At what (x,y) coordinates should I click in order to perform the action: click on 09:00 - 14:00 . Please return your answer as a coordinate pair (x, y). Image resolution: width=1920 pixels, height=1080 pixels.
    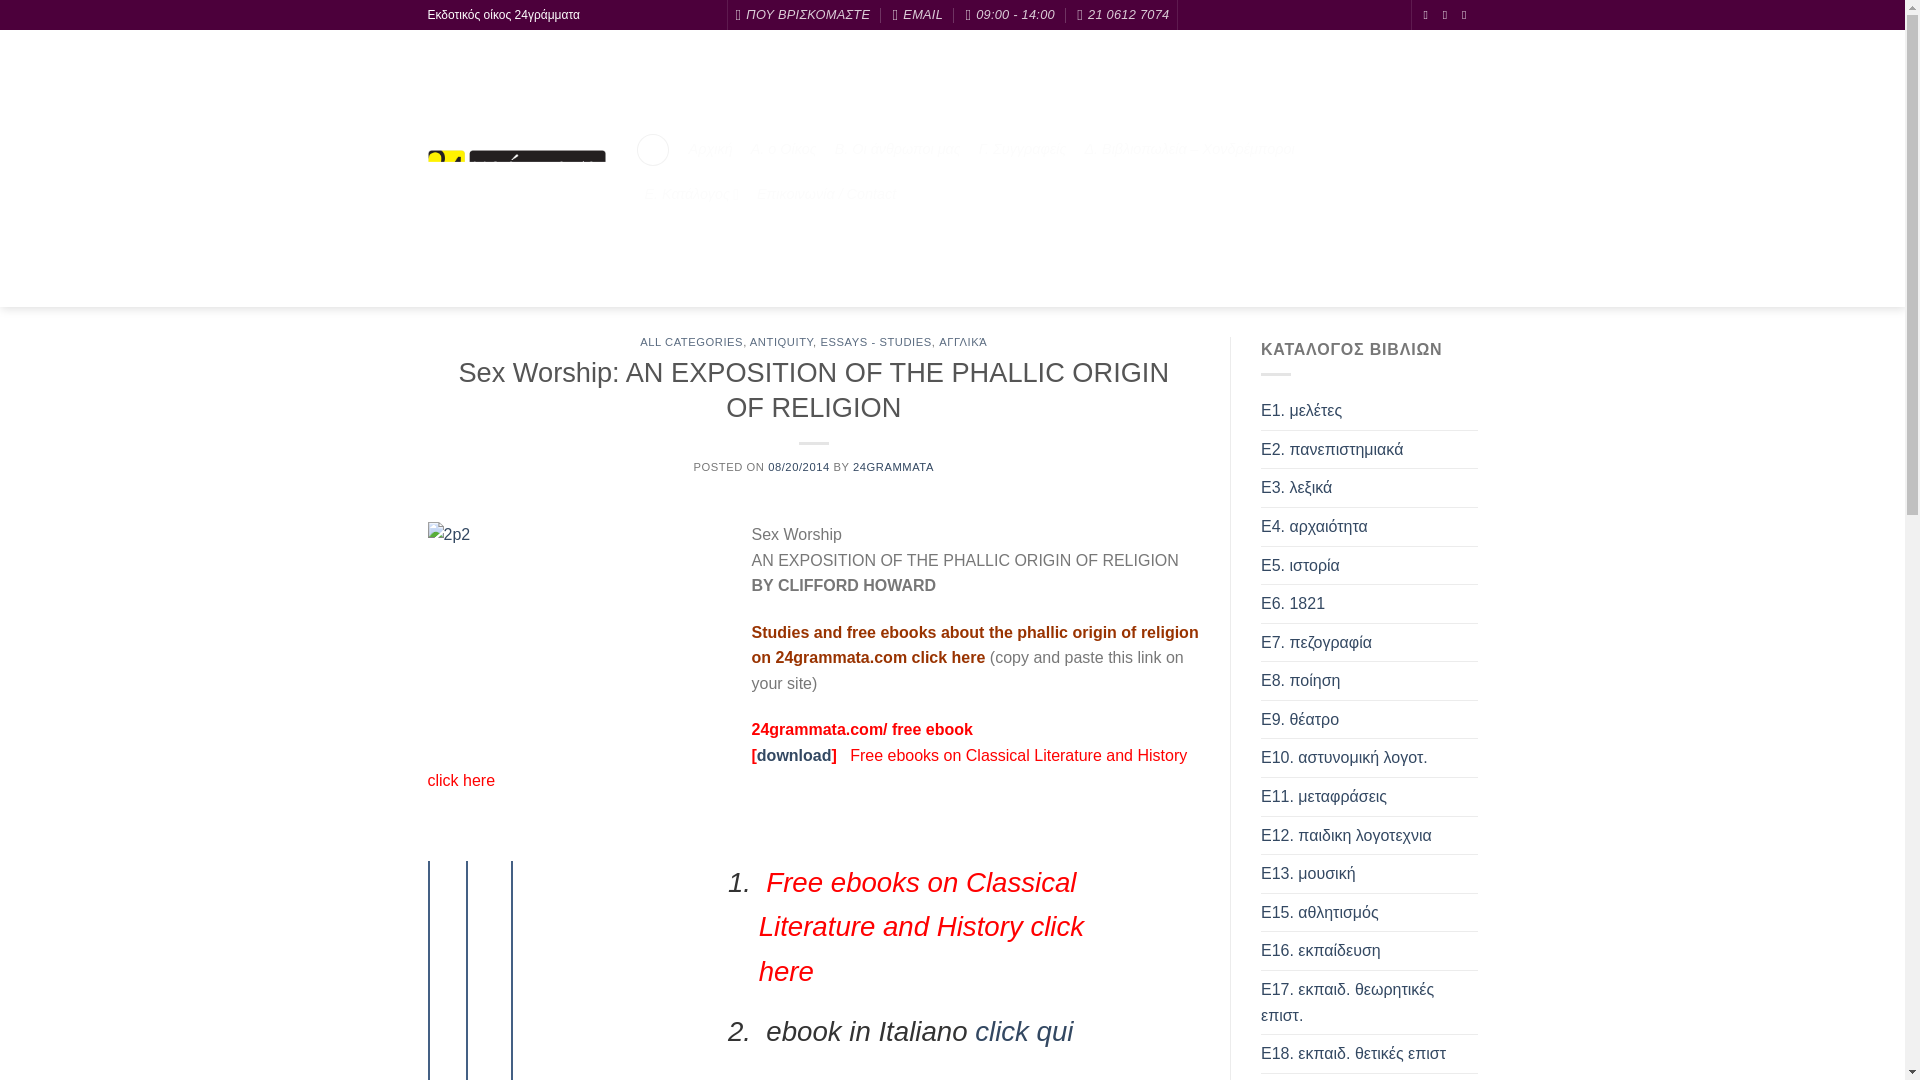
    Looking at the image, I should click on (1010, 15).